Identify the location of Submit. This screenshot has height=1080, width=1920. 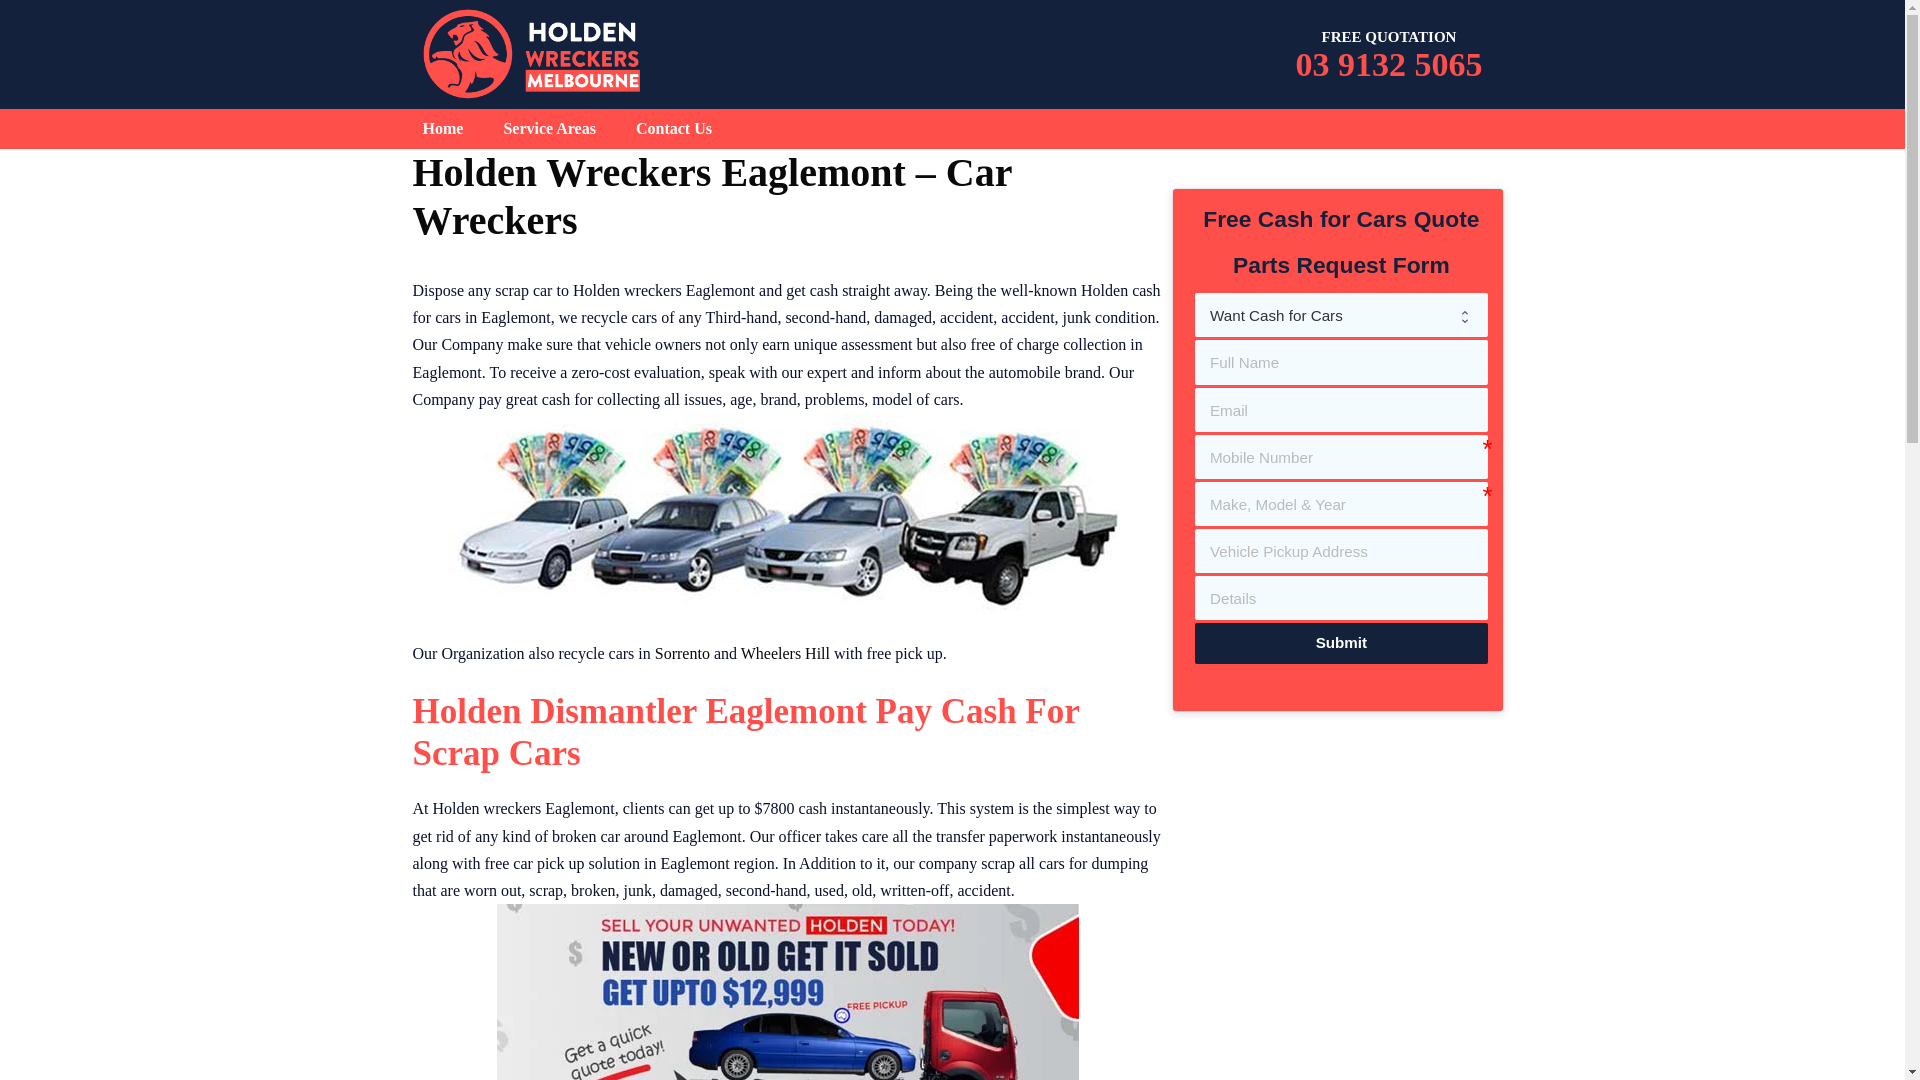
(1341, 644).